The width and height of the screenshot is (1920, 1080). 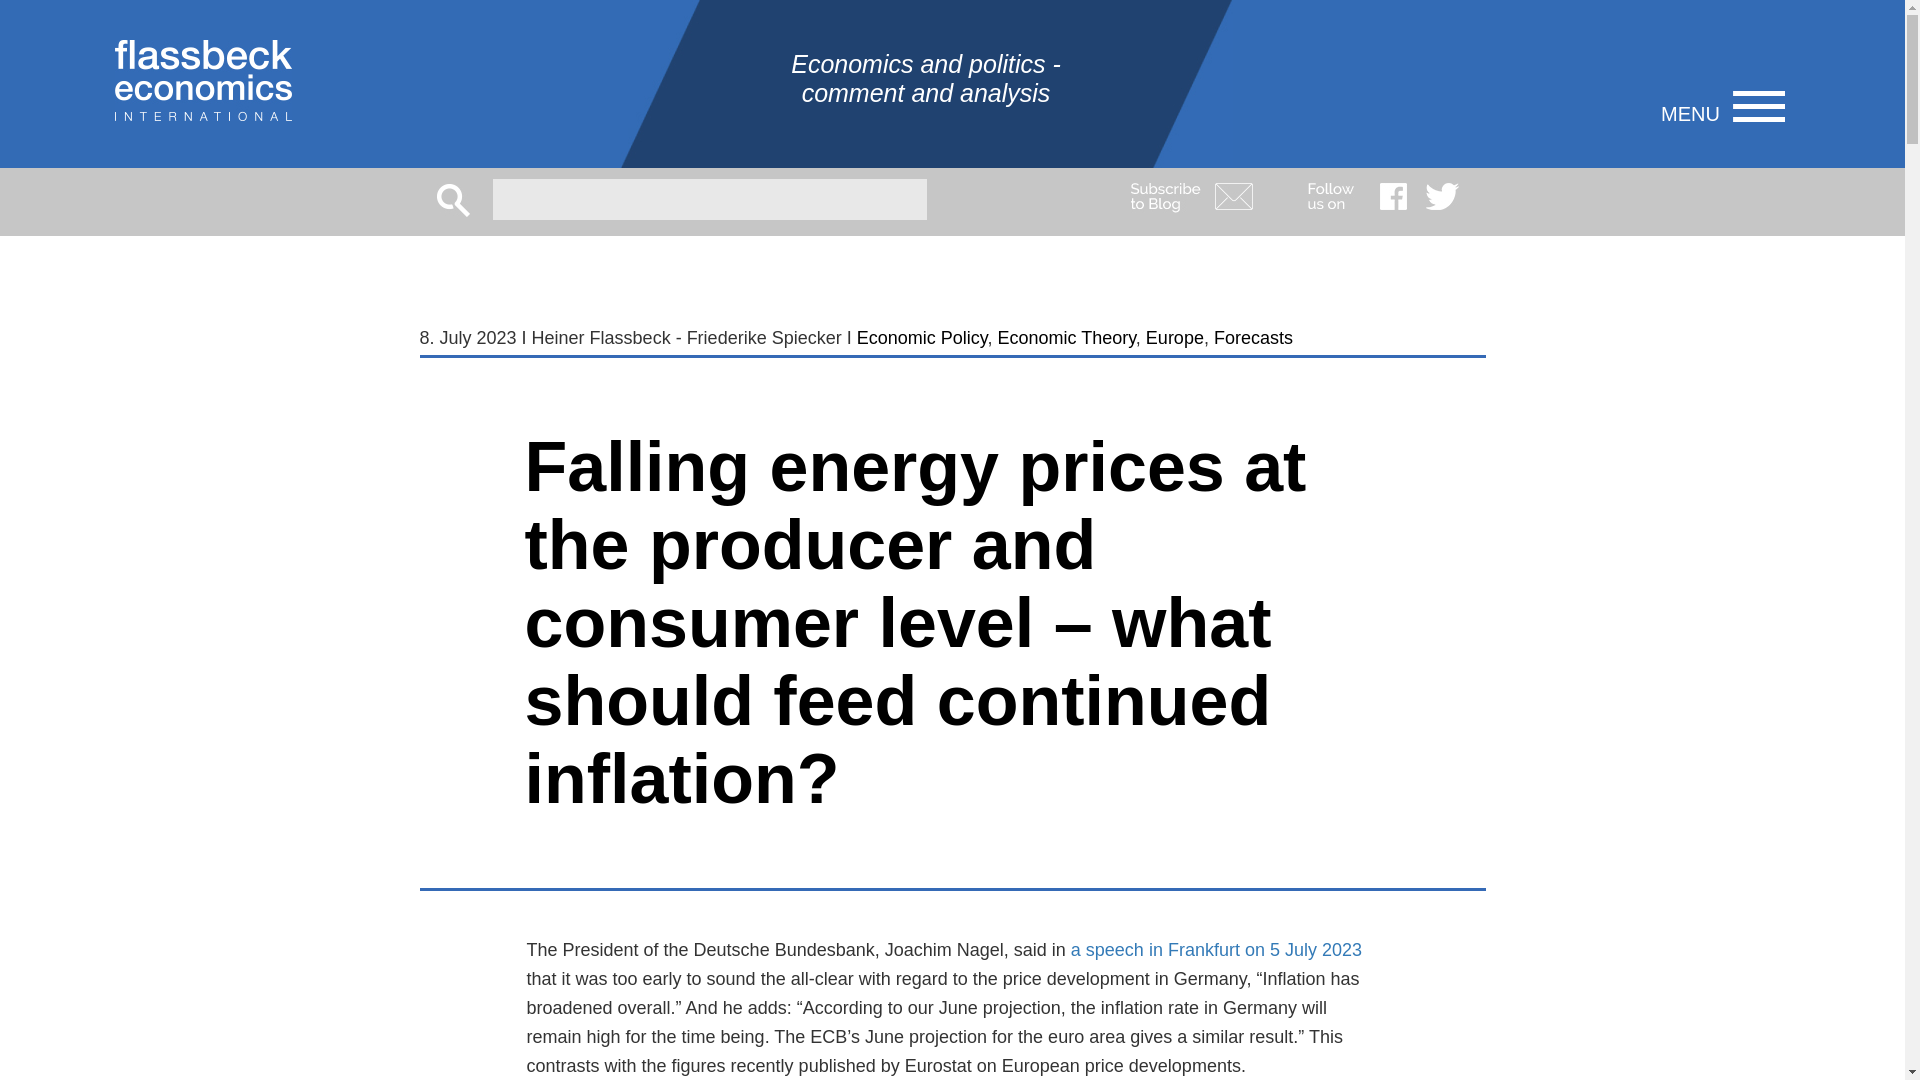 I want to click on Search for:, so click(x=710, y=200).